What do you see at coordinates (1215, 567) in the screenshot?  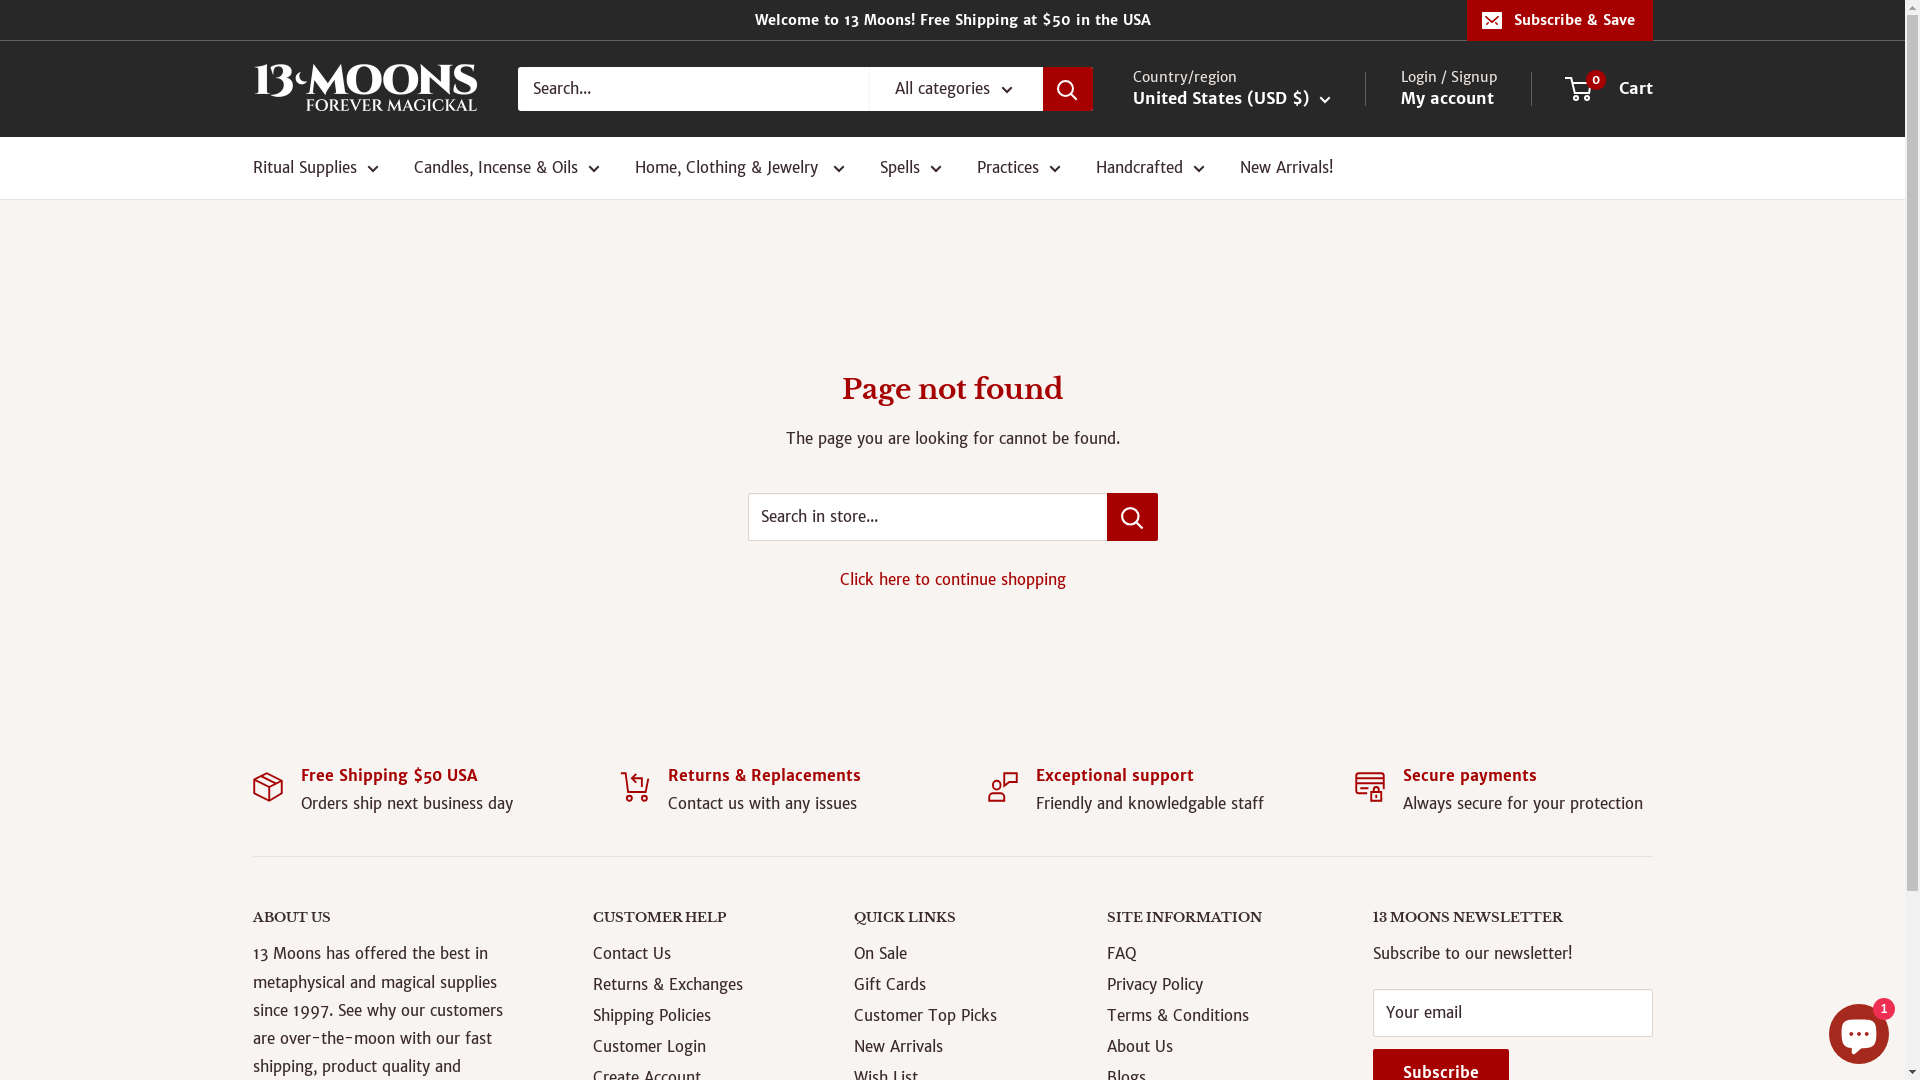 I see `NL` at bounding box center [1215, 567].